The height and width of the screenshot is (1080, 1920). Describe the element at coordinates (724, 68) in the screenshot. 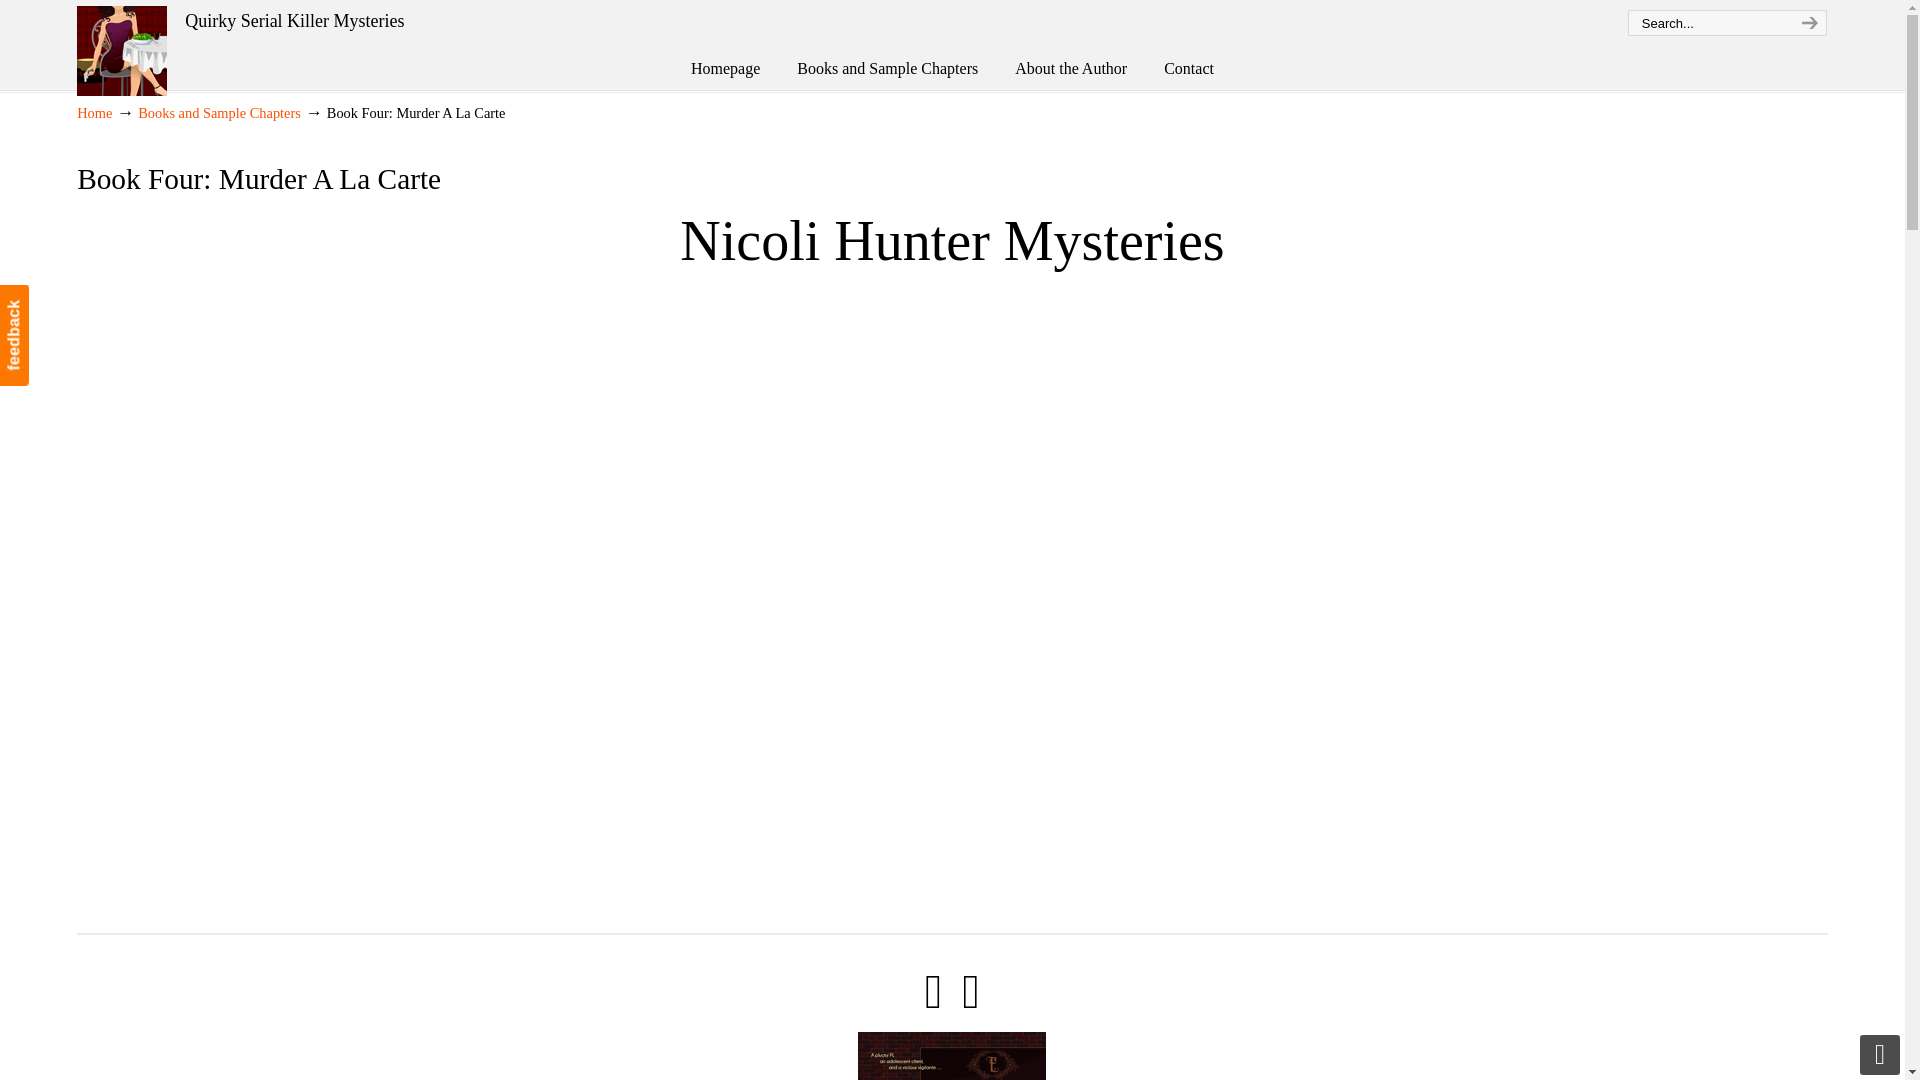

I see `Homepage` at that location.